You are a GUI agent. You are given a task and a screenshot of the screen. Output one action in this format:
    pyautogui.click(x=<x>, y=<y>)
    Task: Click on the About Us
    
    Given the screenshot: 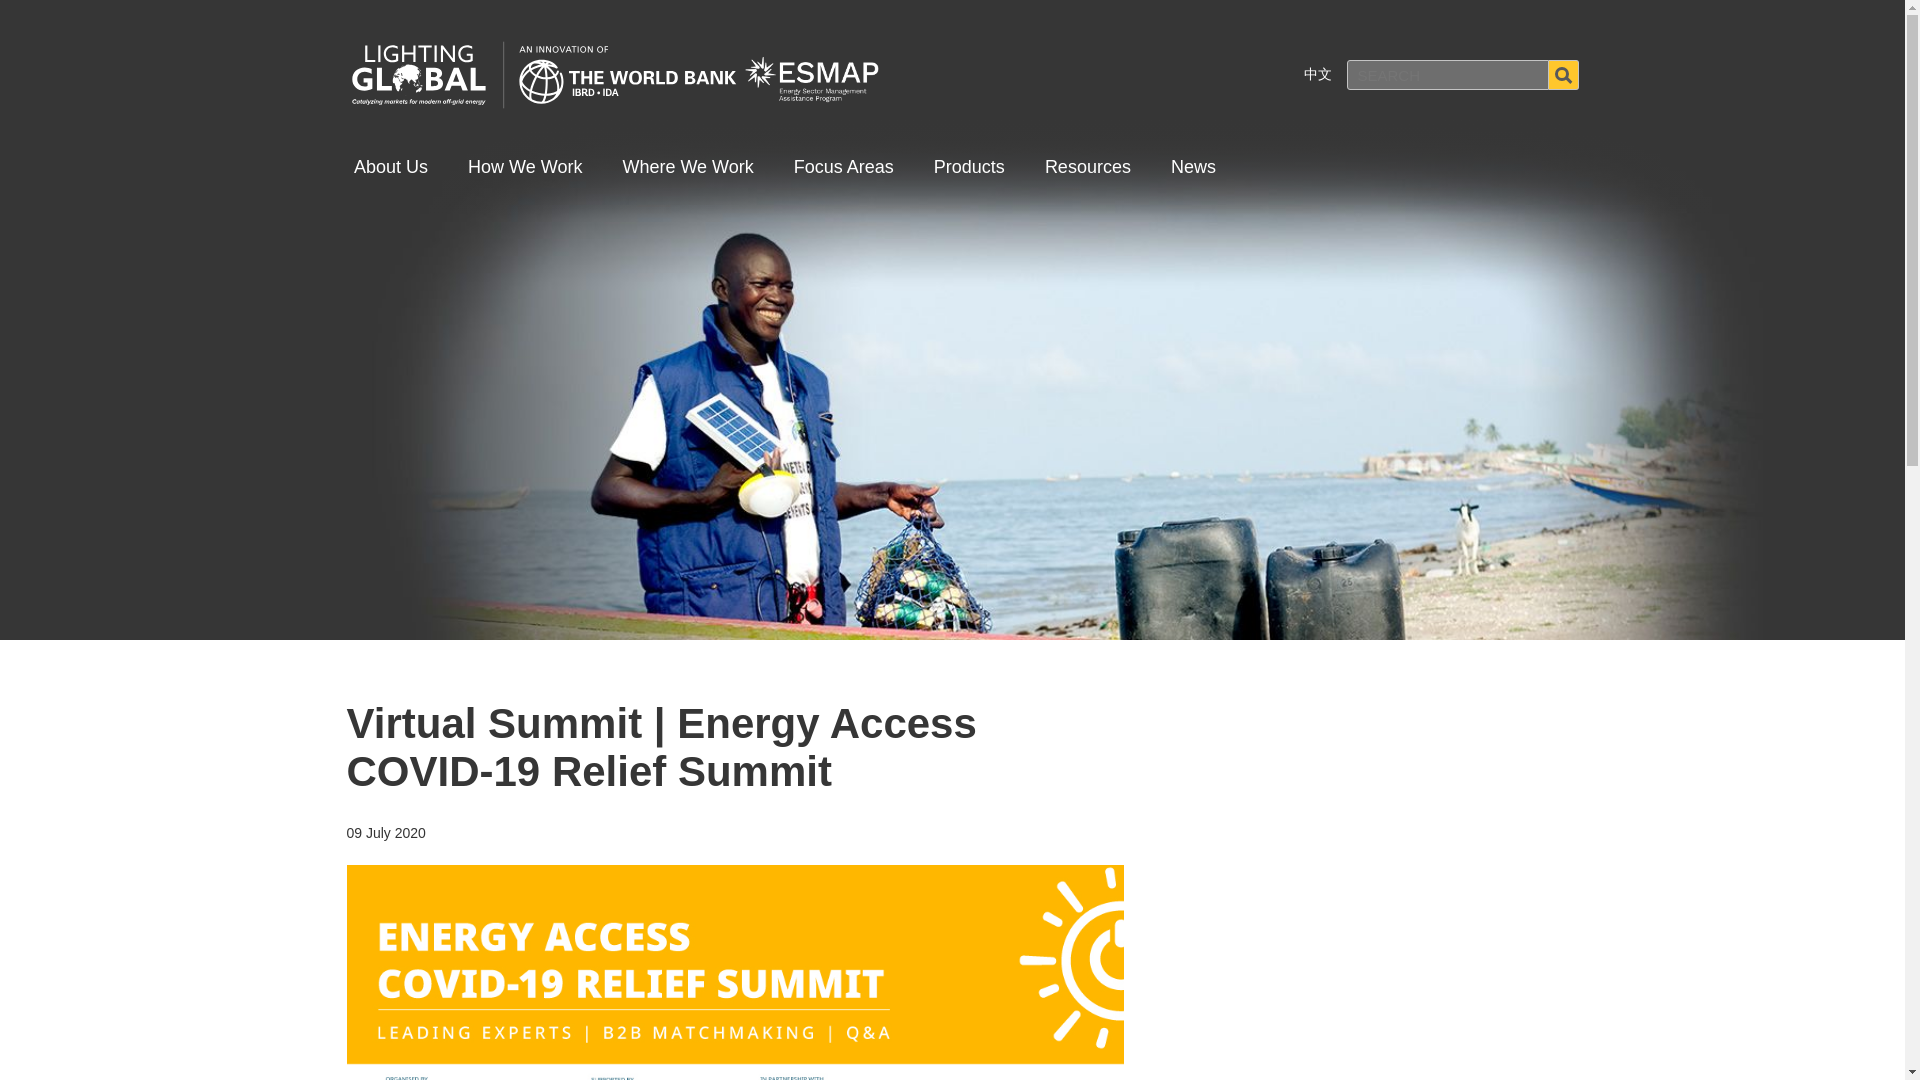 What is the action you would take?
    pyautogui.click(x=390, y=168)
    